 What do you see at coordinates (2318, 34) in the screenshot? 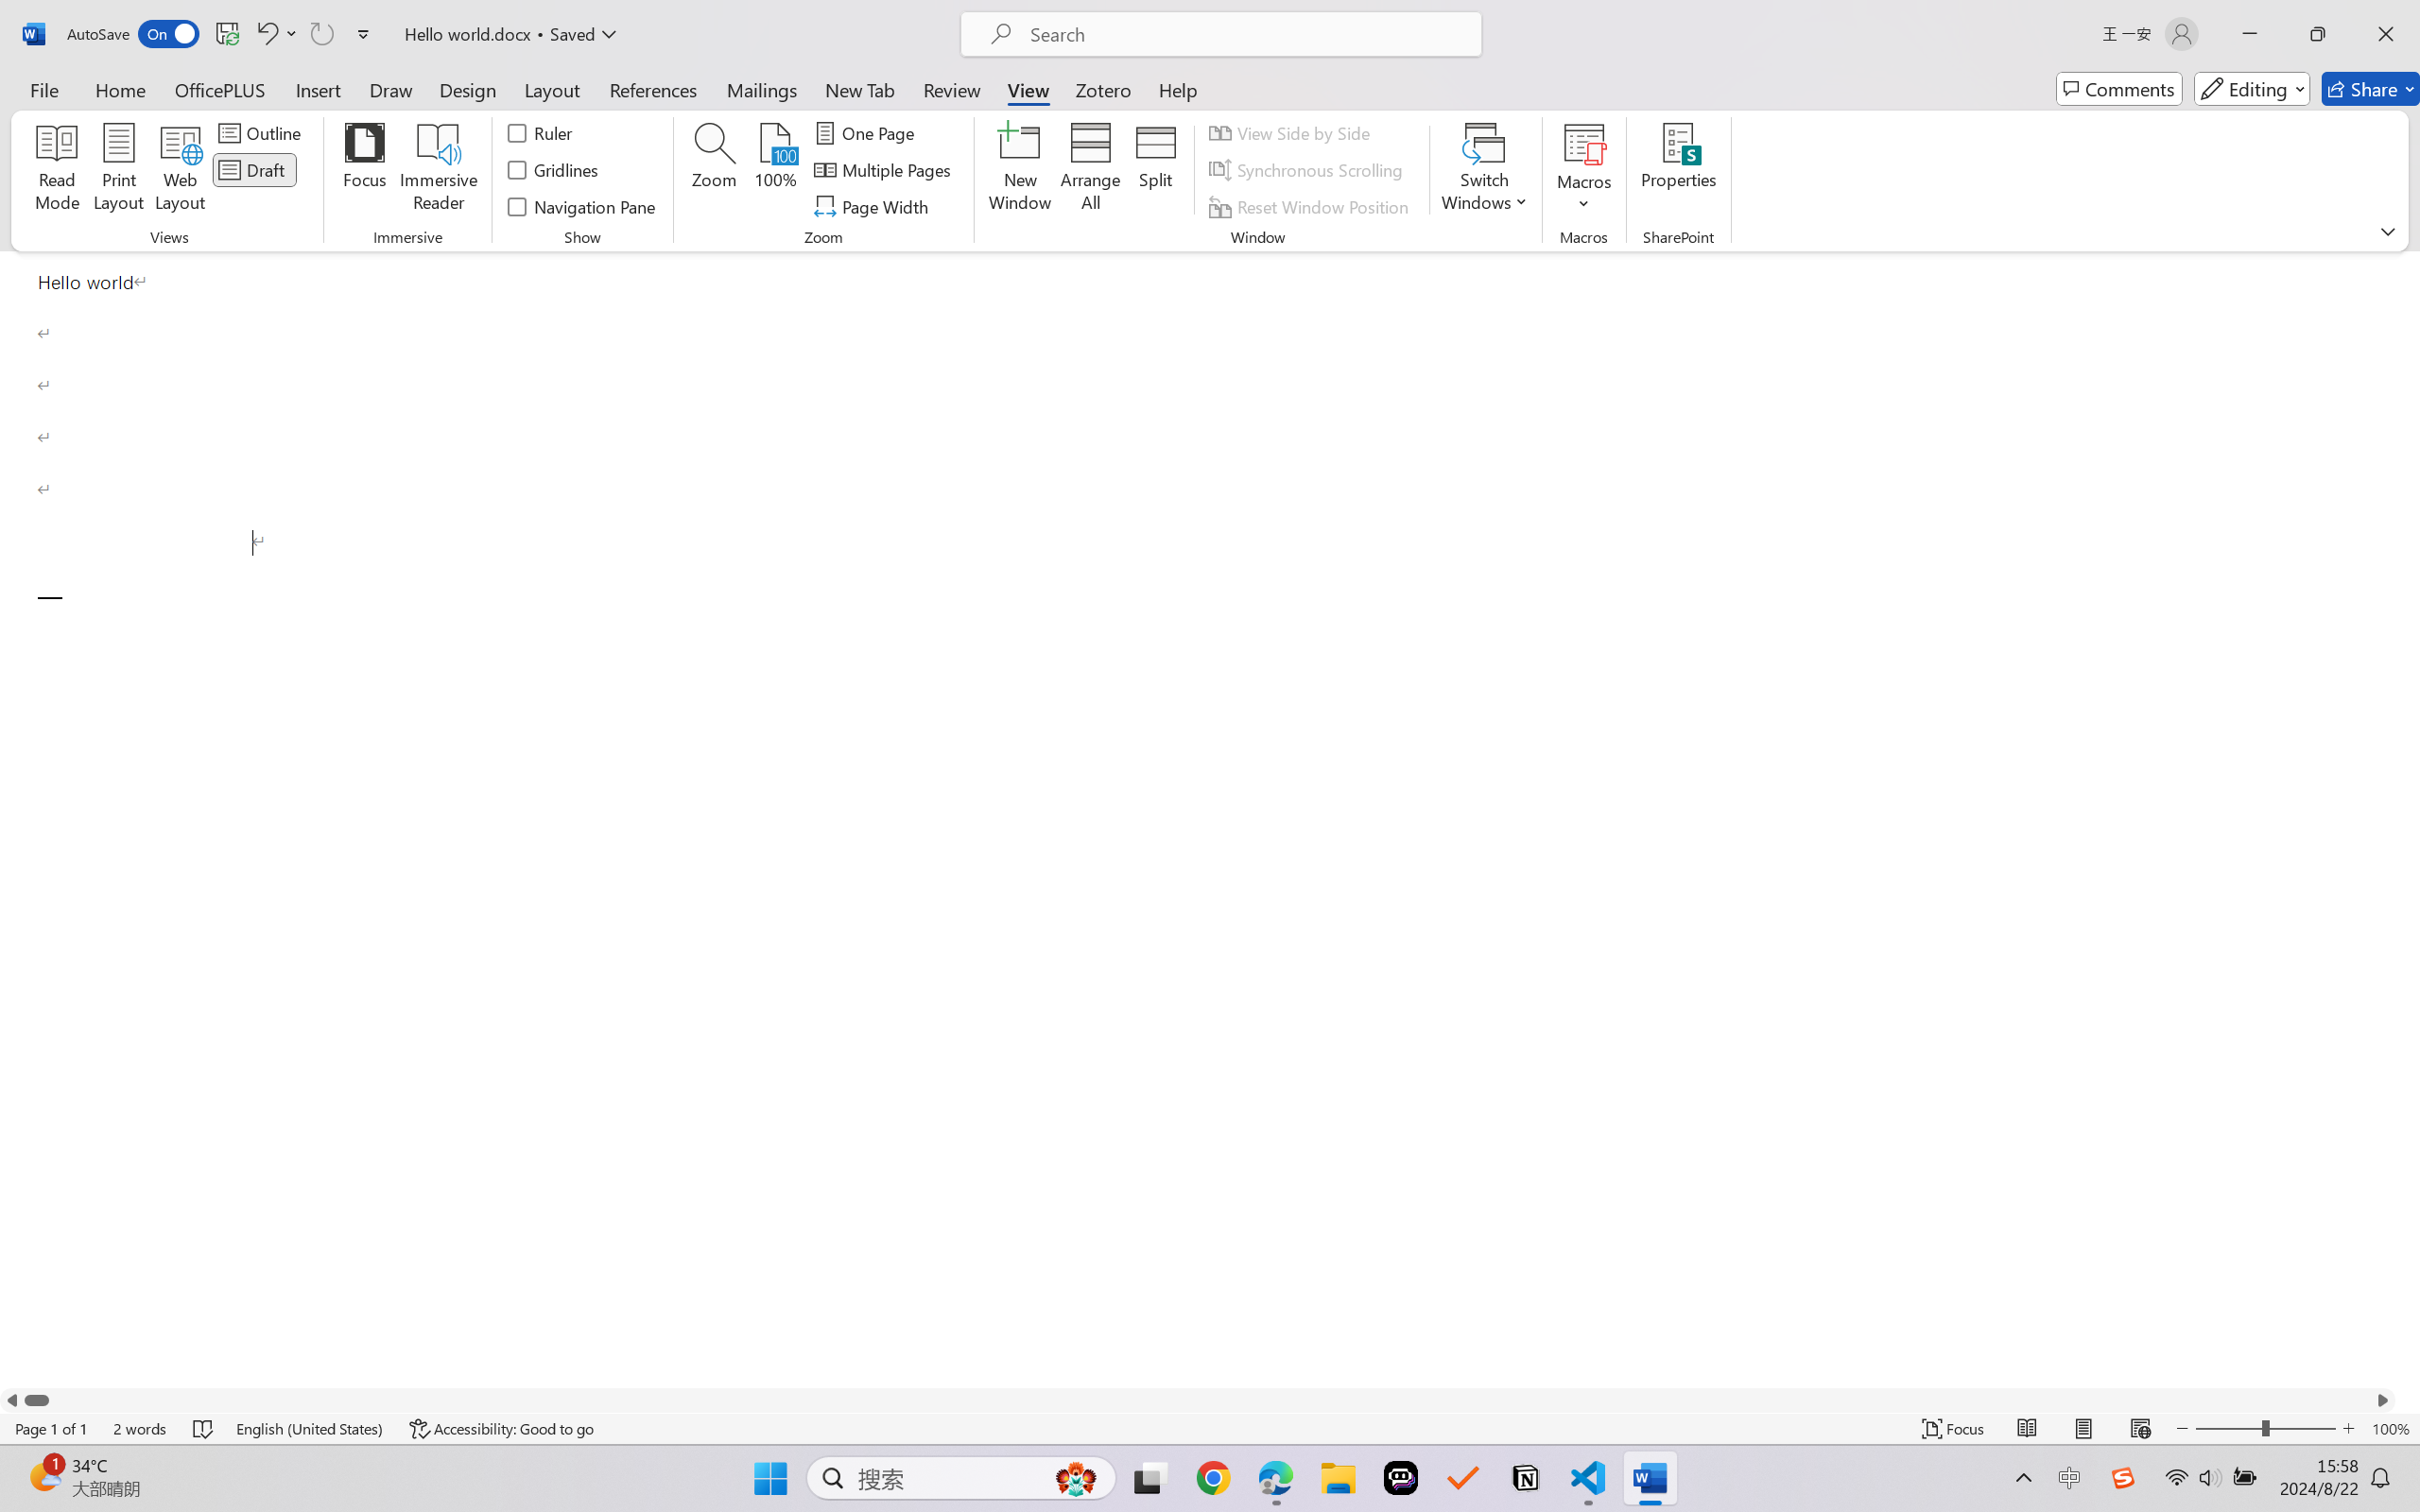
I see `Restore Down` at bounding box center [2318, 34].